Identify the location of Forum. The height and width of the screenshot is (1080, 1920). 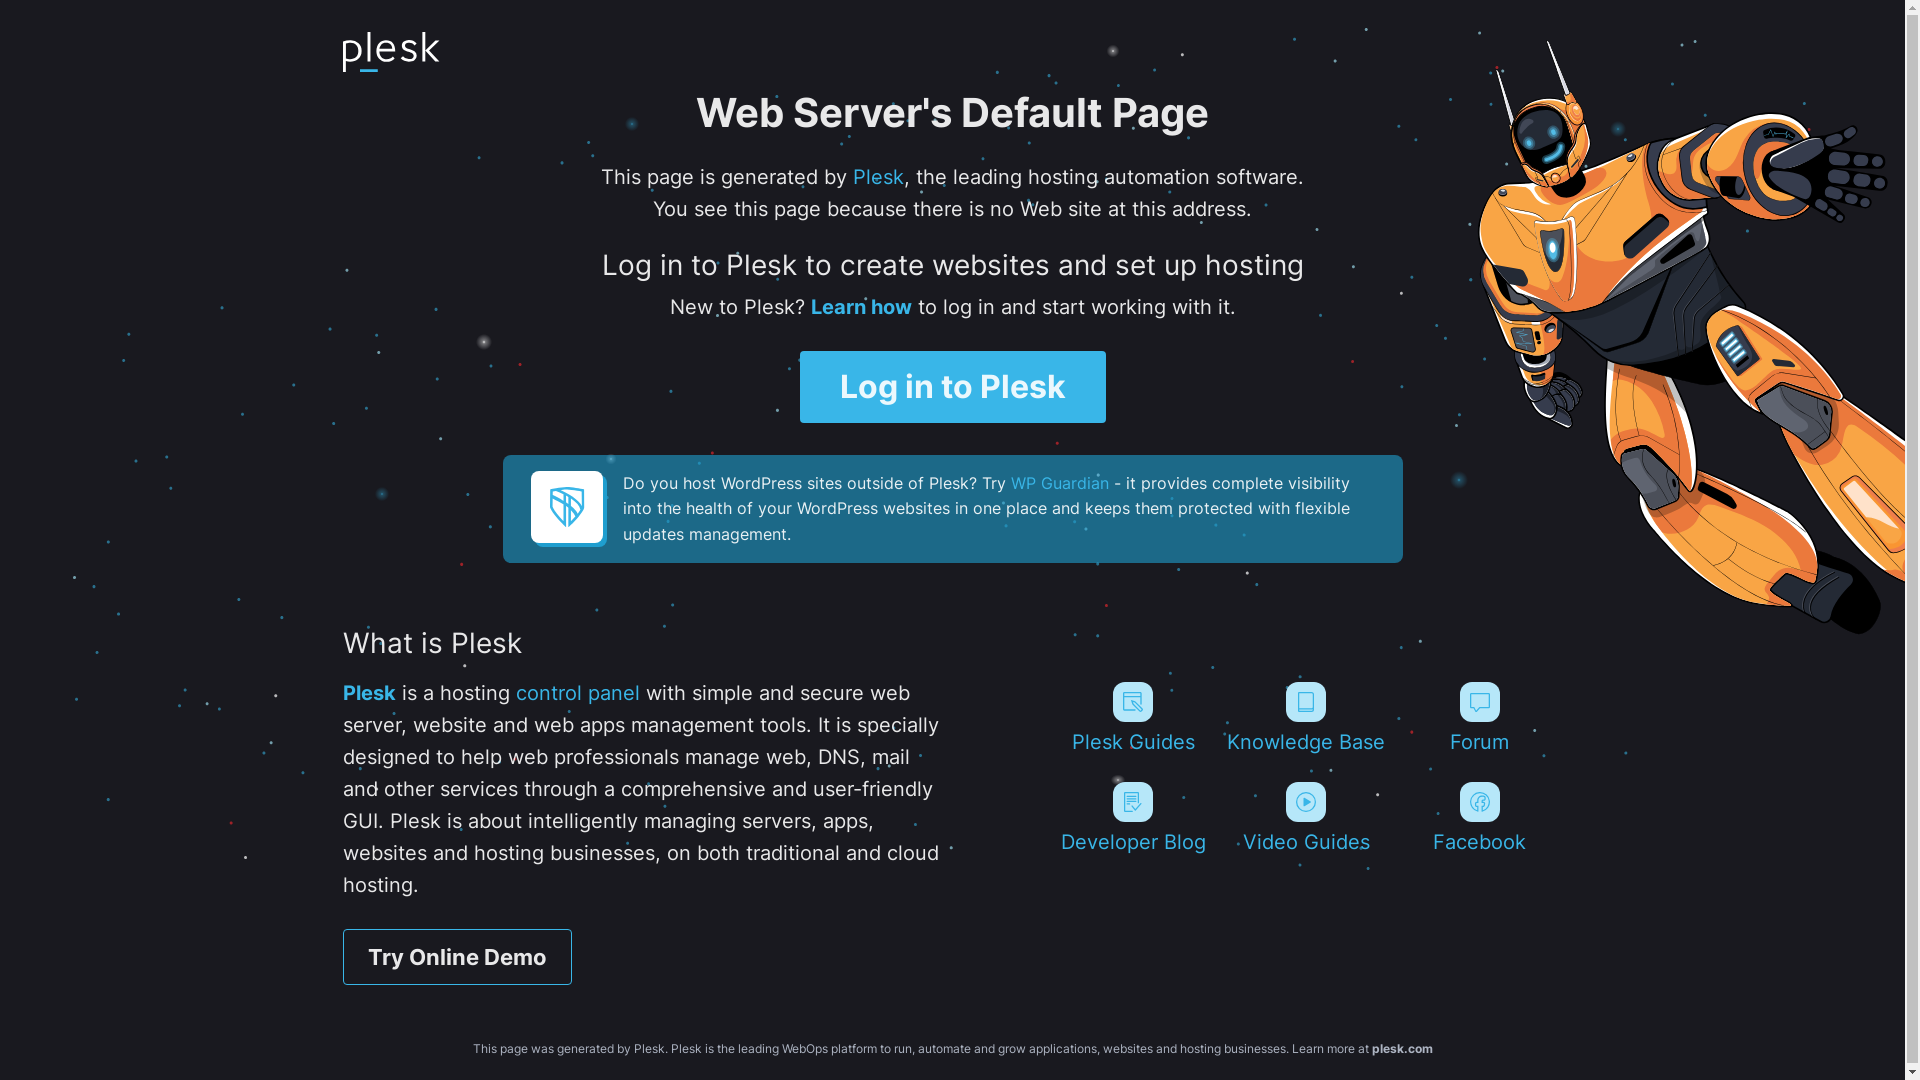
(1480, 718).